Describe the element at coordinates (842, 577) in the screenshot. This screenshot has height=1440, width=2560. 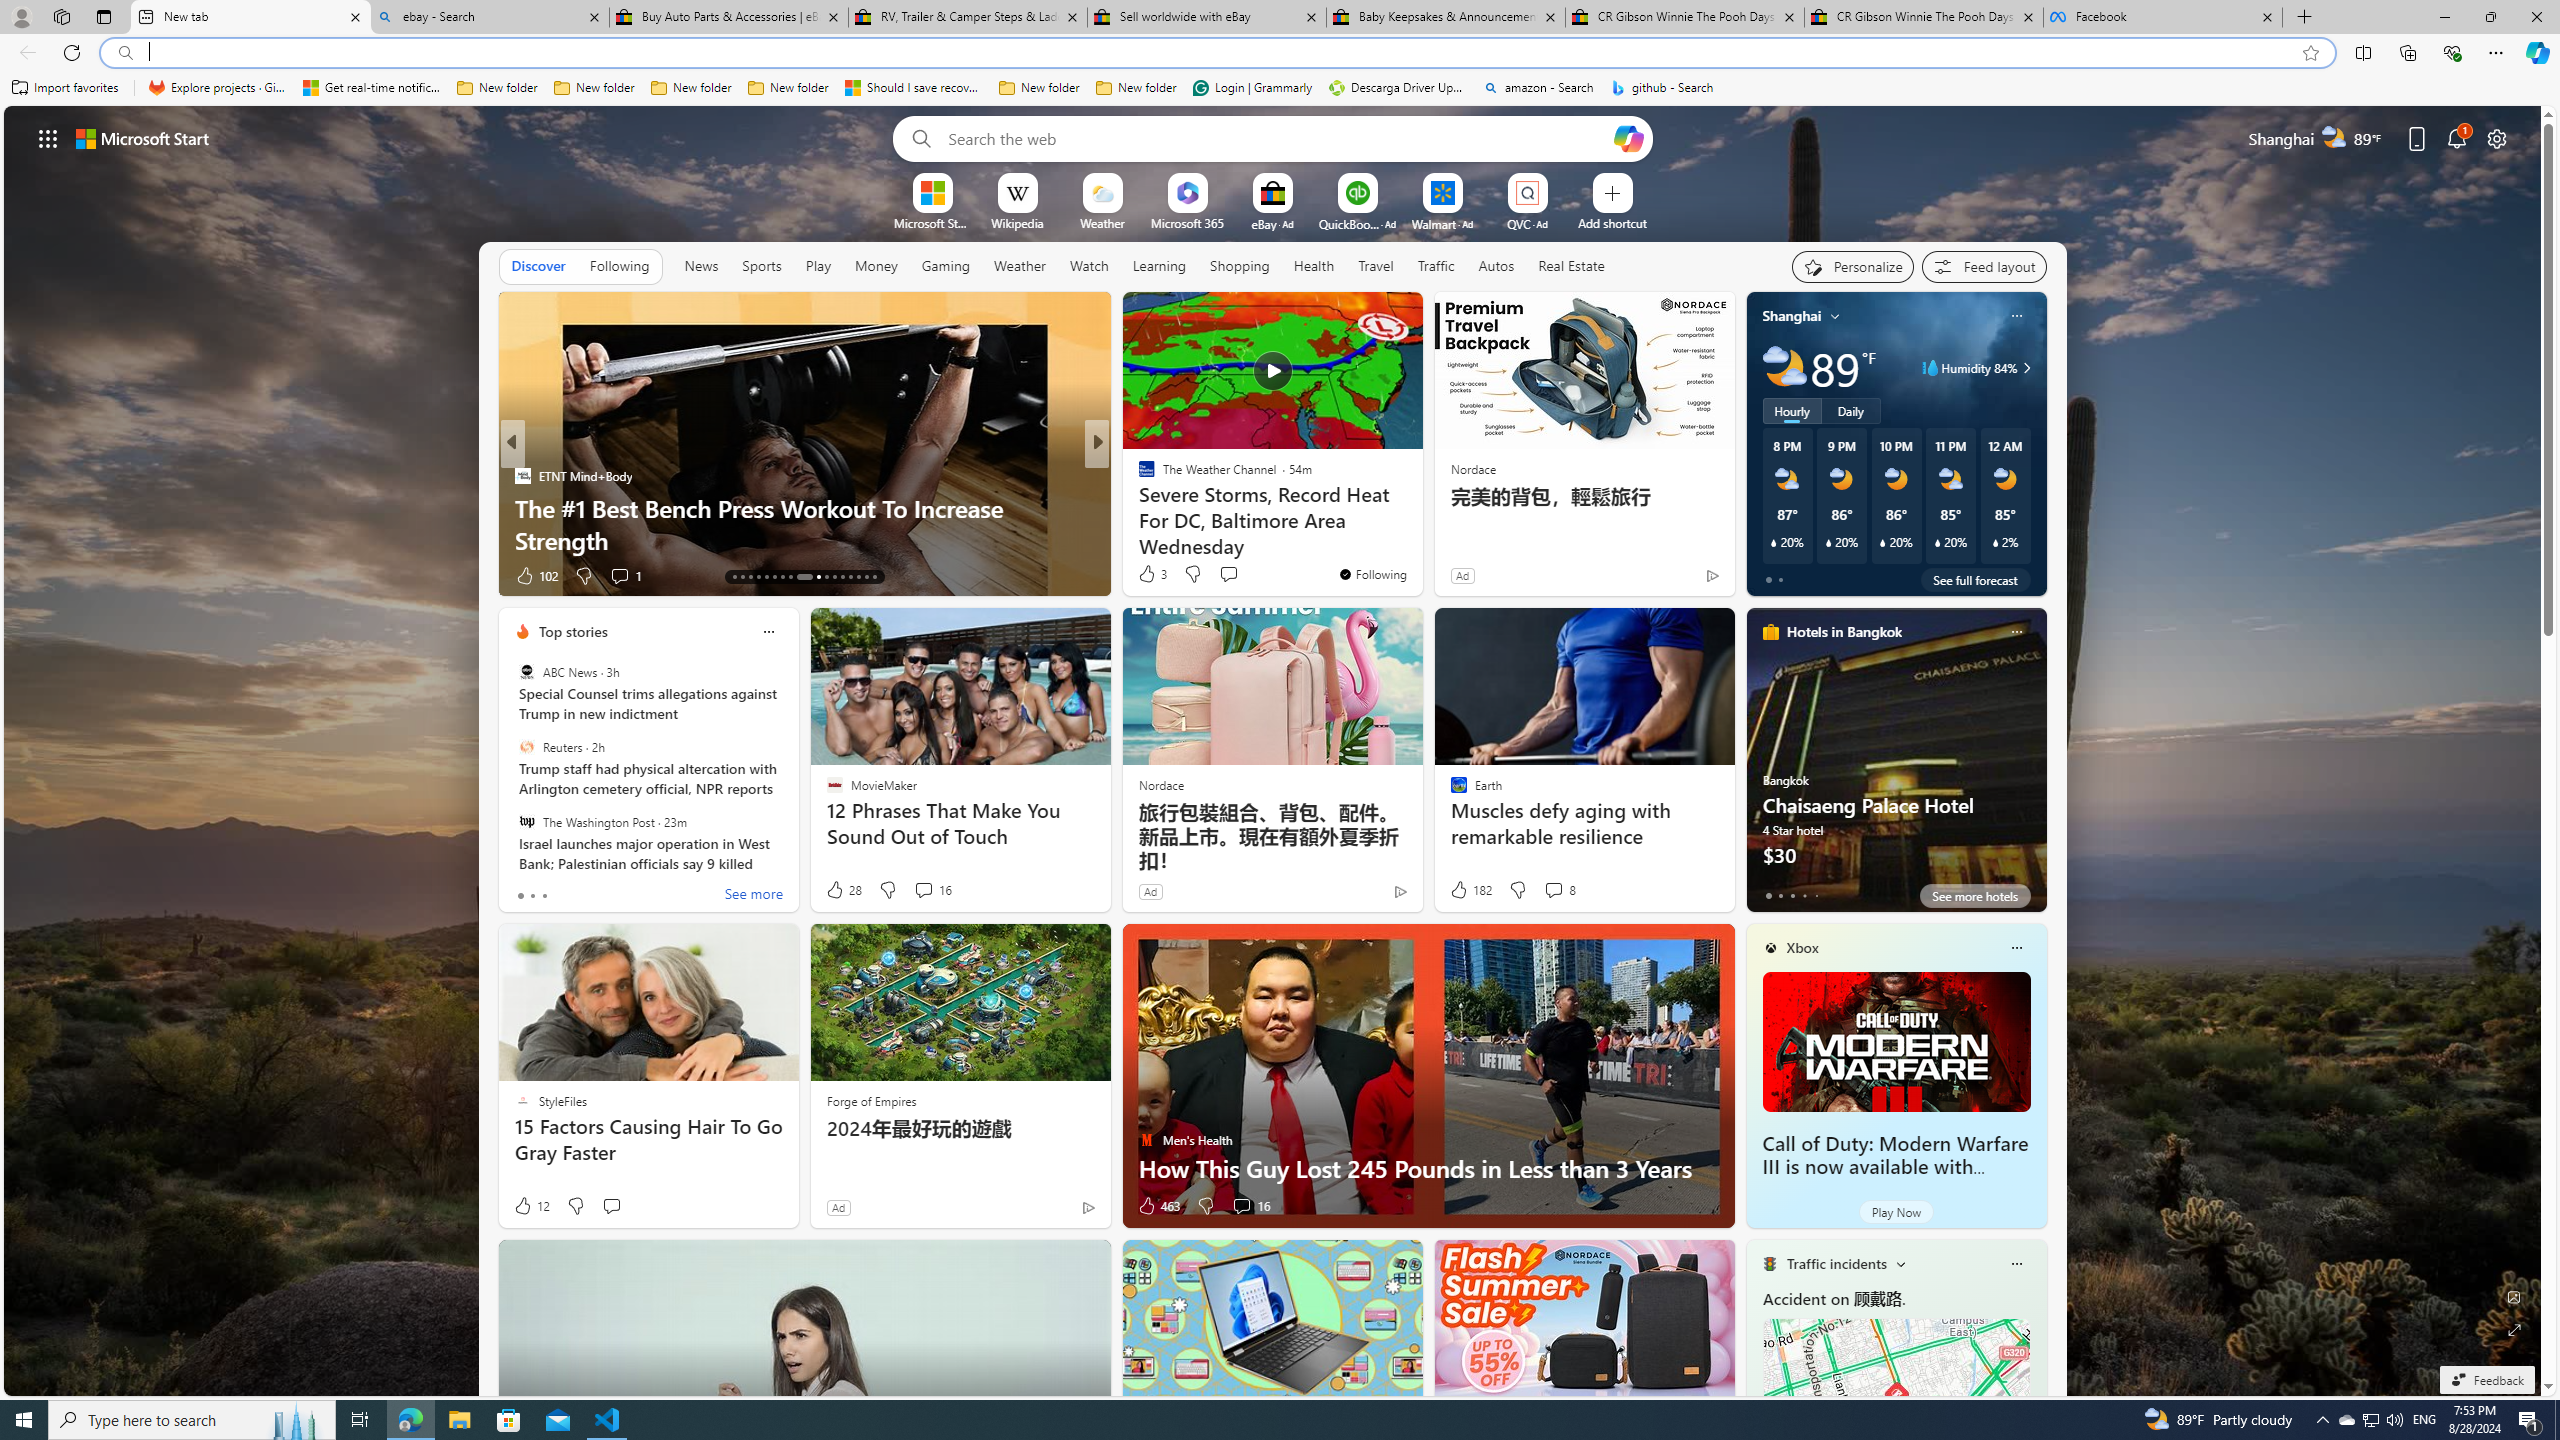
I see `AutomationID: tab-25` at that location.